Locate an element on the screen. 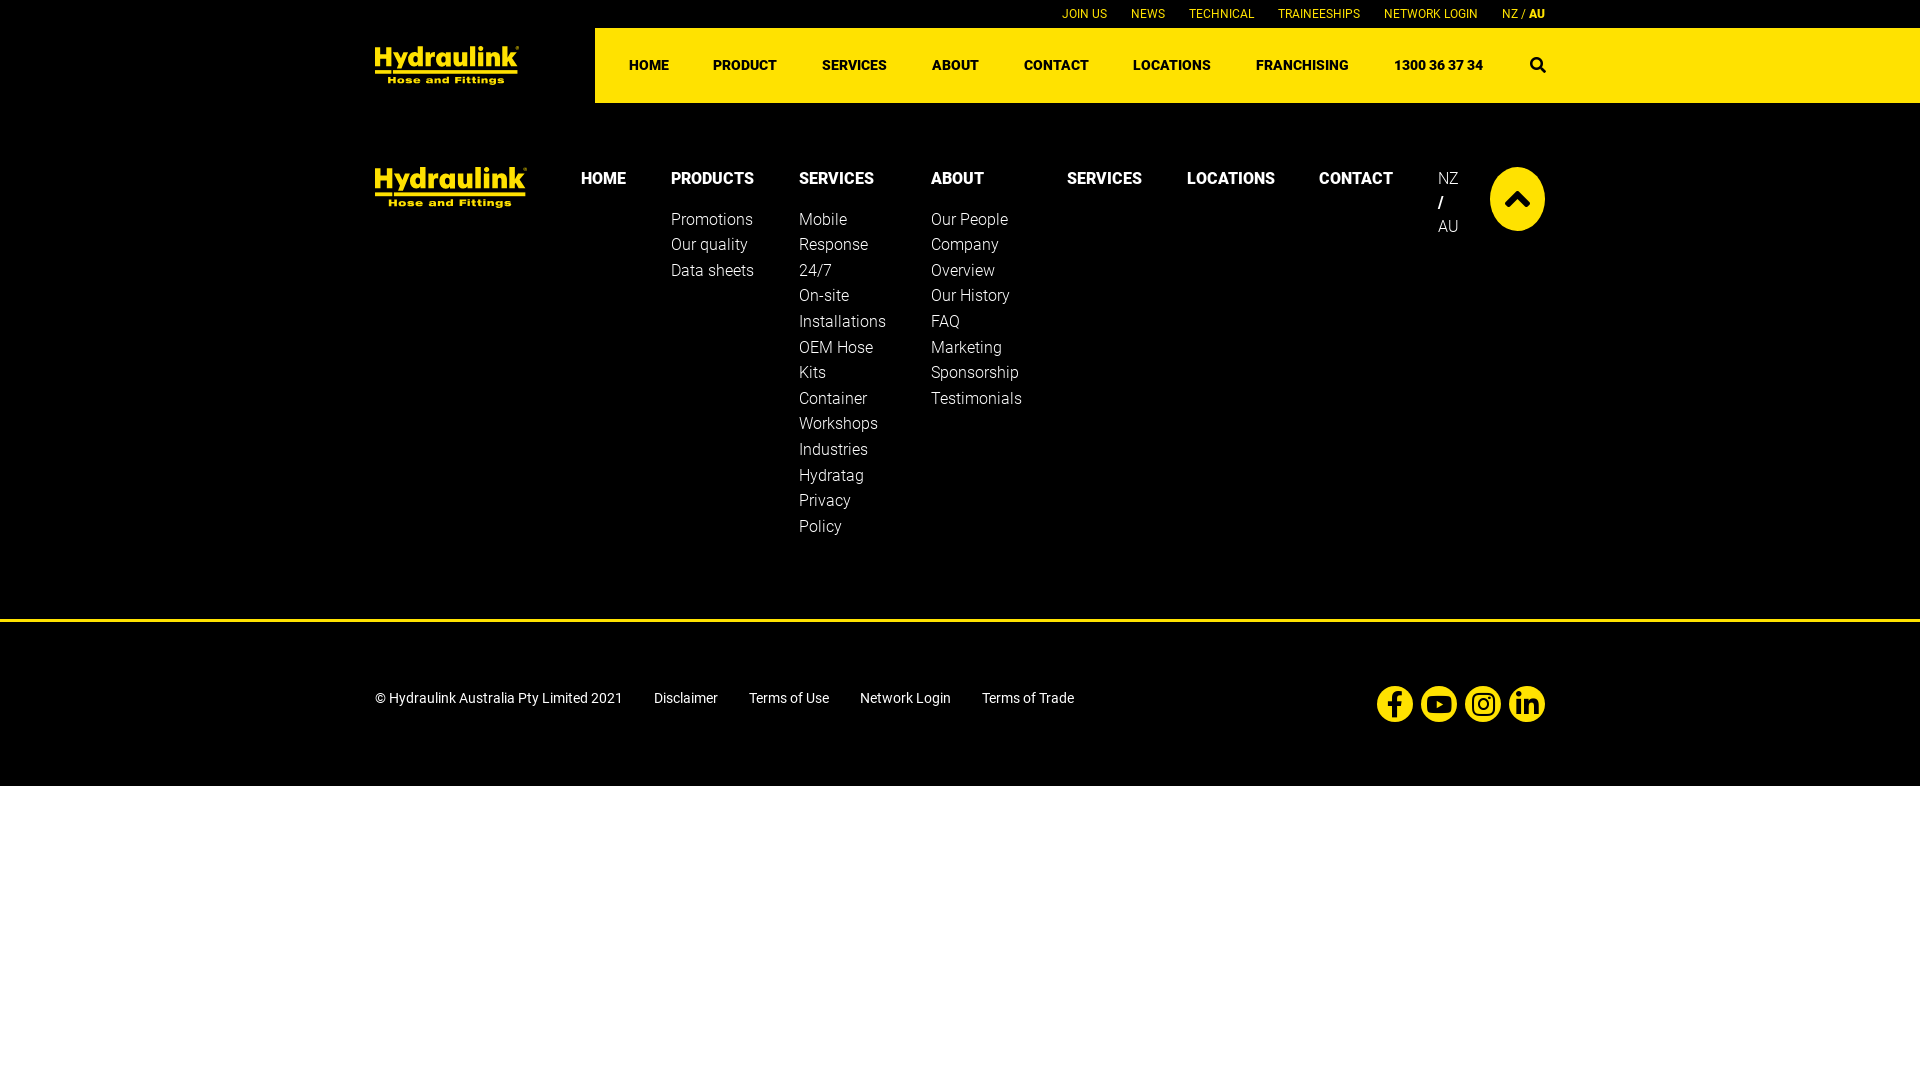 The image size is (1920, 1080). ABOUT is located at coordinates (956, 65).